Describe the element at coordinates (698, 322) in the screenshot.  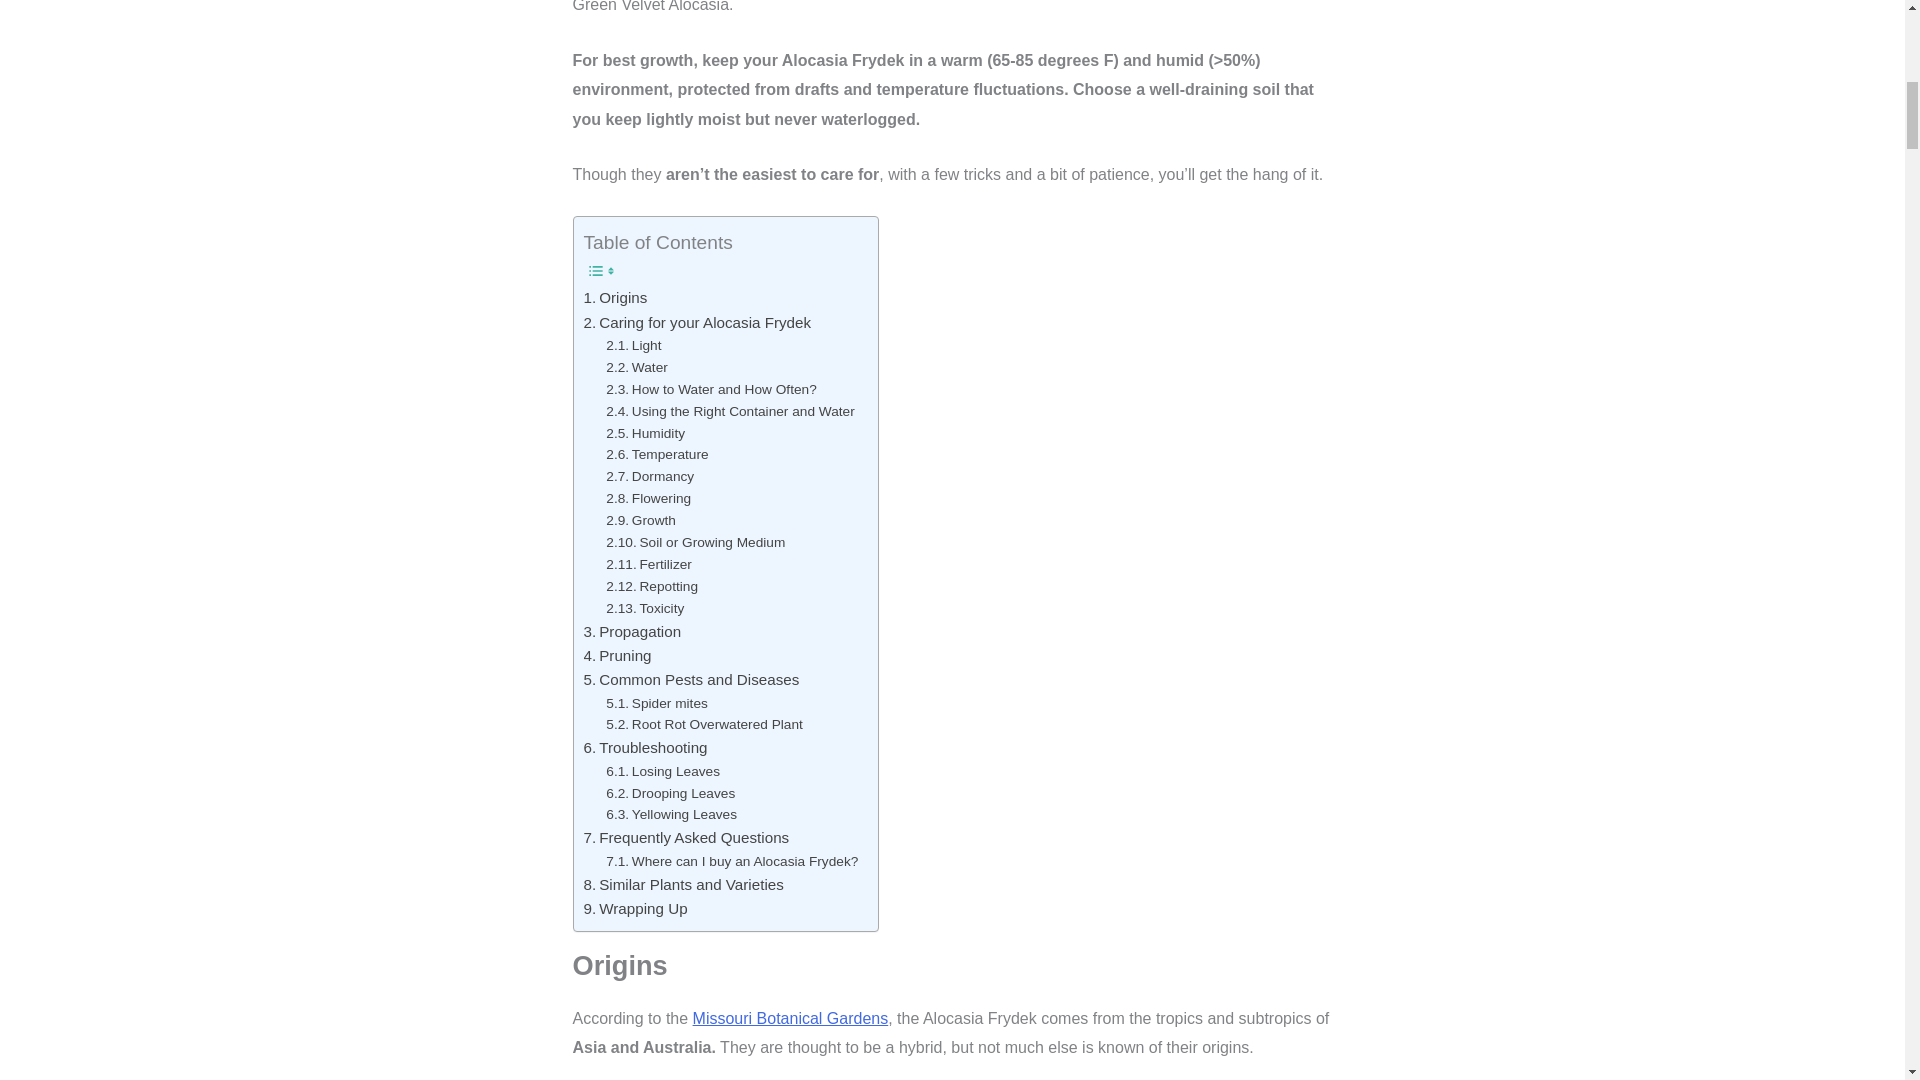
I see `Caring for your Alocasia Frydek` at that location.